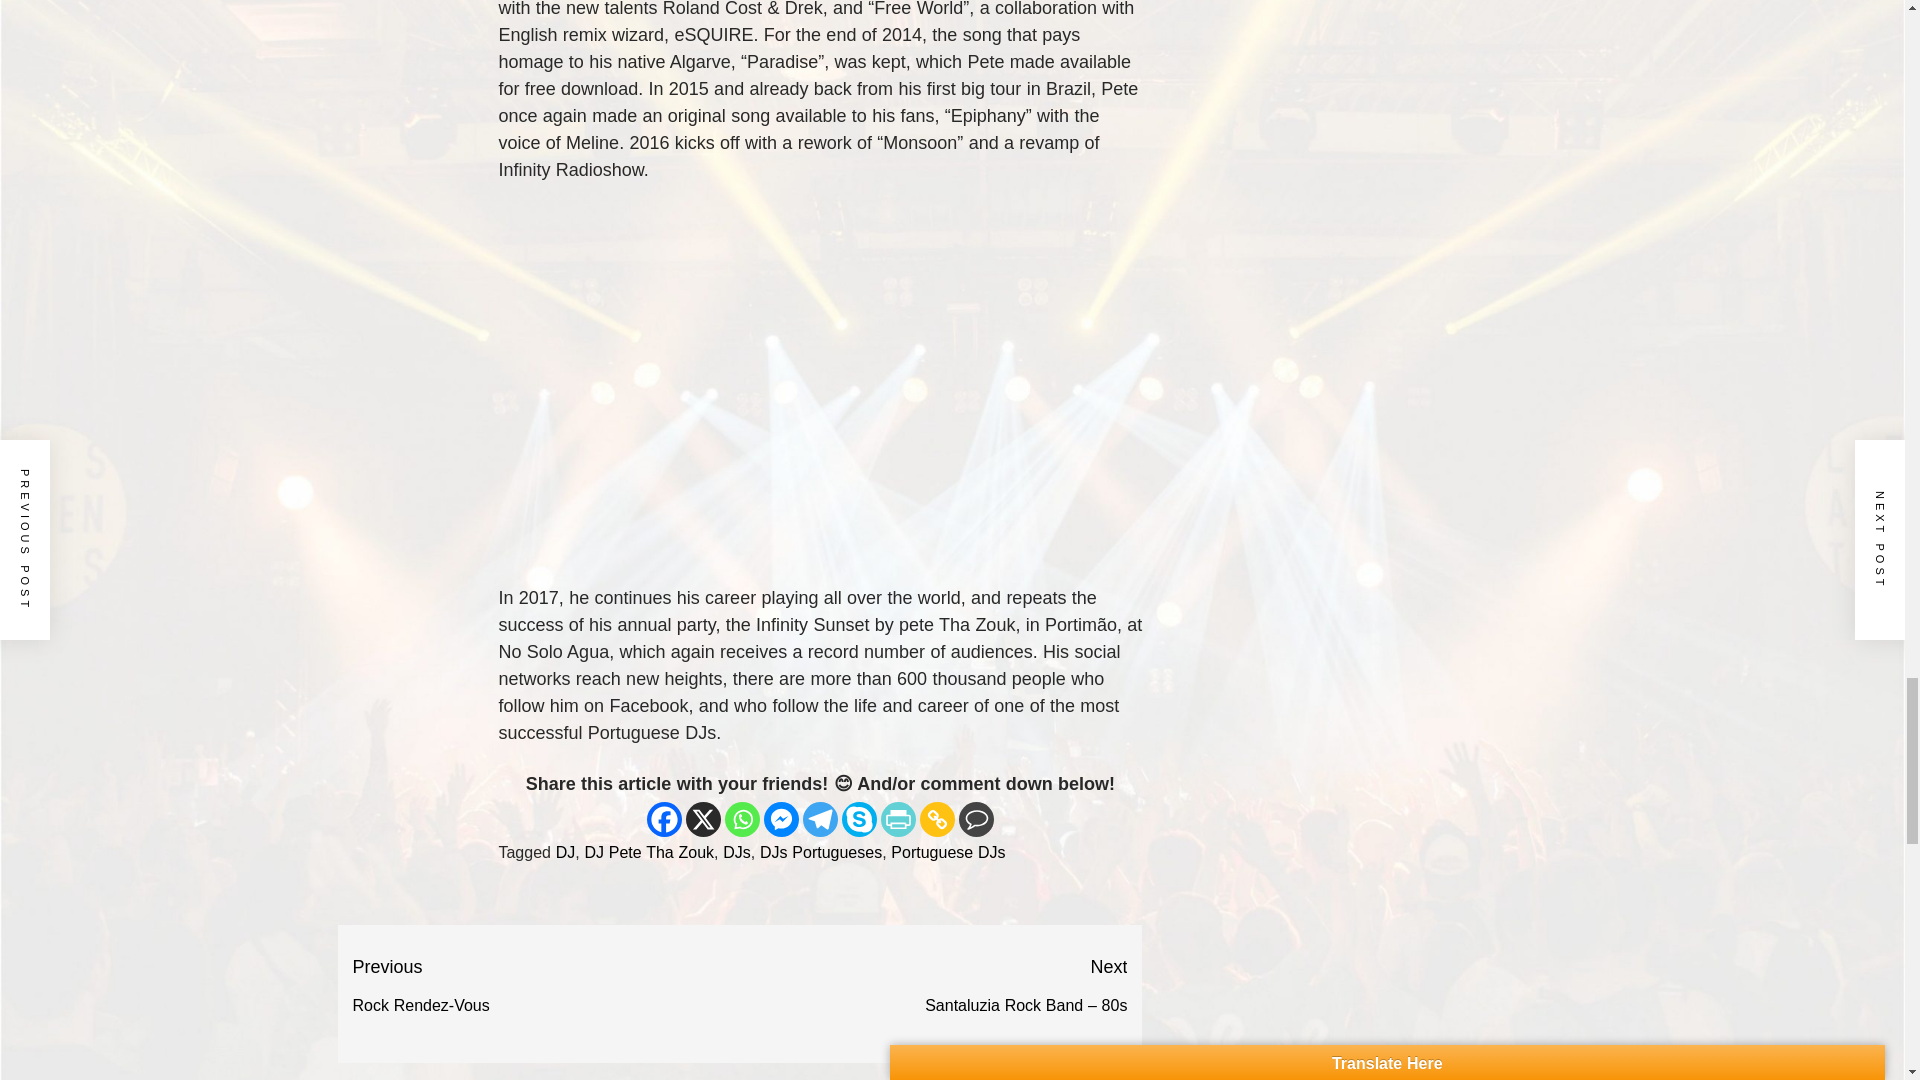  What do you see at coordinates (545, 986) in the screenshot?
I see `DJ Pete Tha Zouk` at bounding box center [545, 986].